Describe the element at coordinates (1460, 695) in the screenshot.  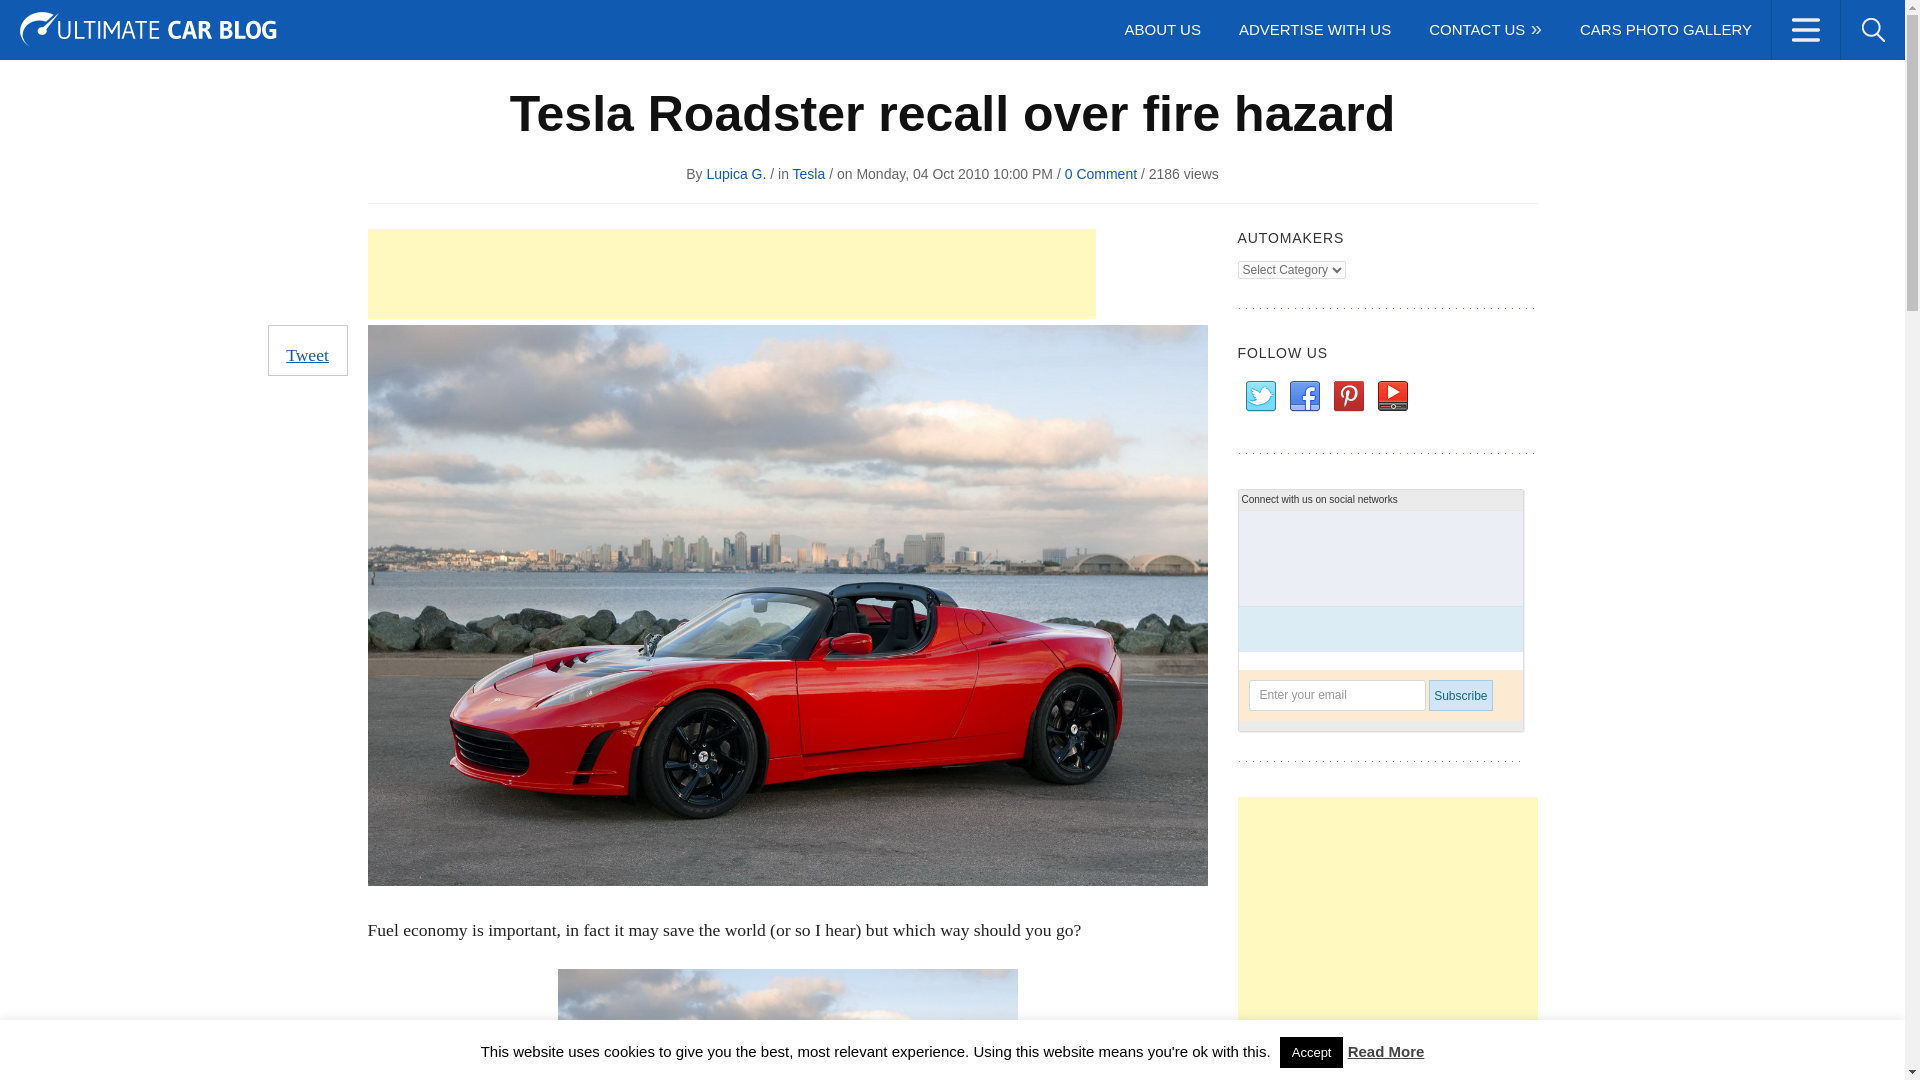
I see `Subscribe` at that location.